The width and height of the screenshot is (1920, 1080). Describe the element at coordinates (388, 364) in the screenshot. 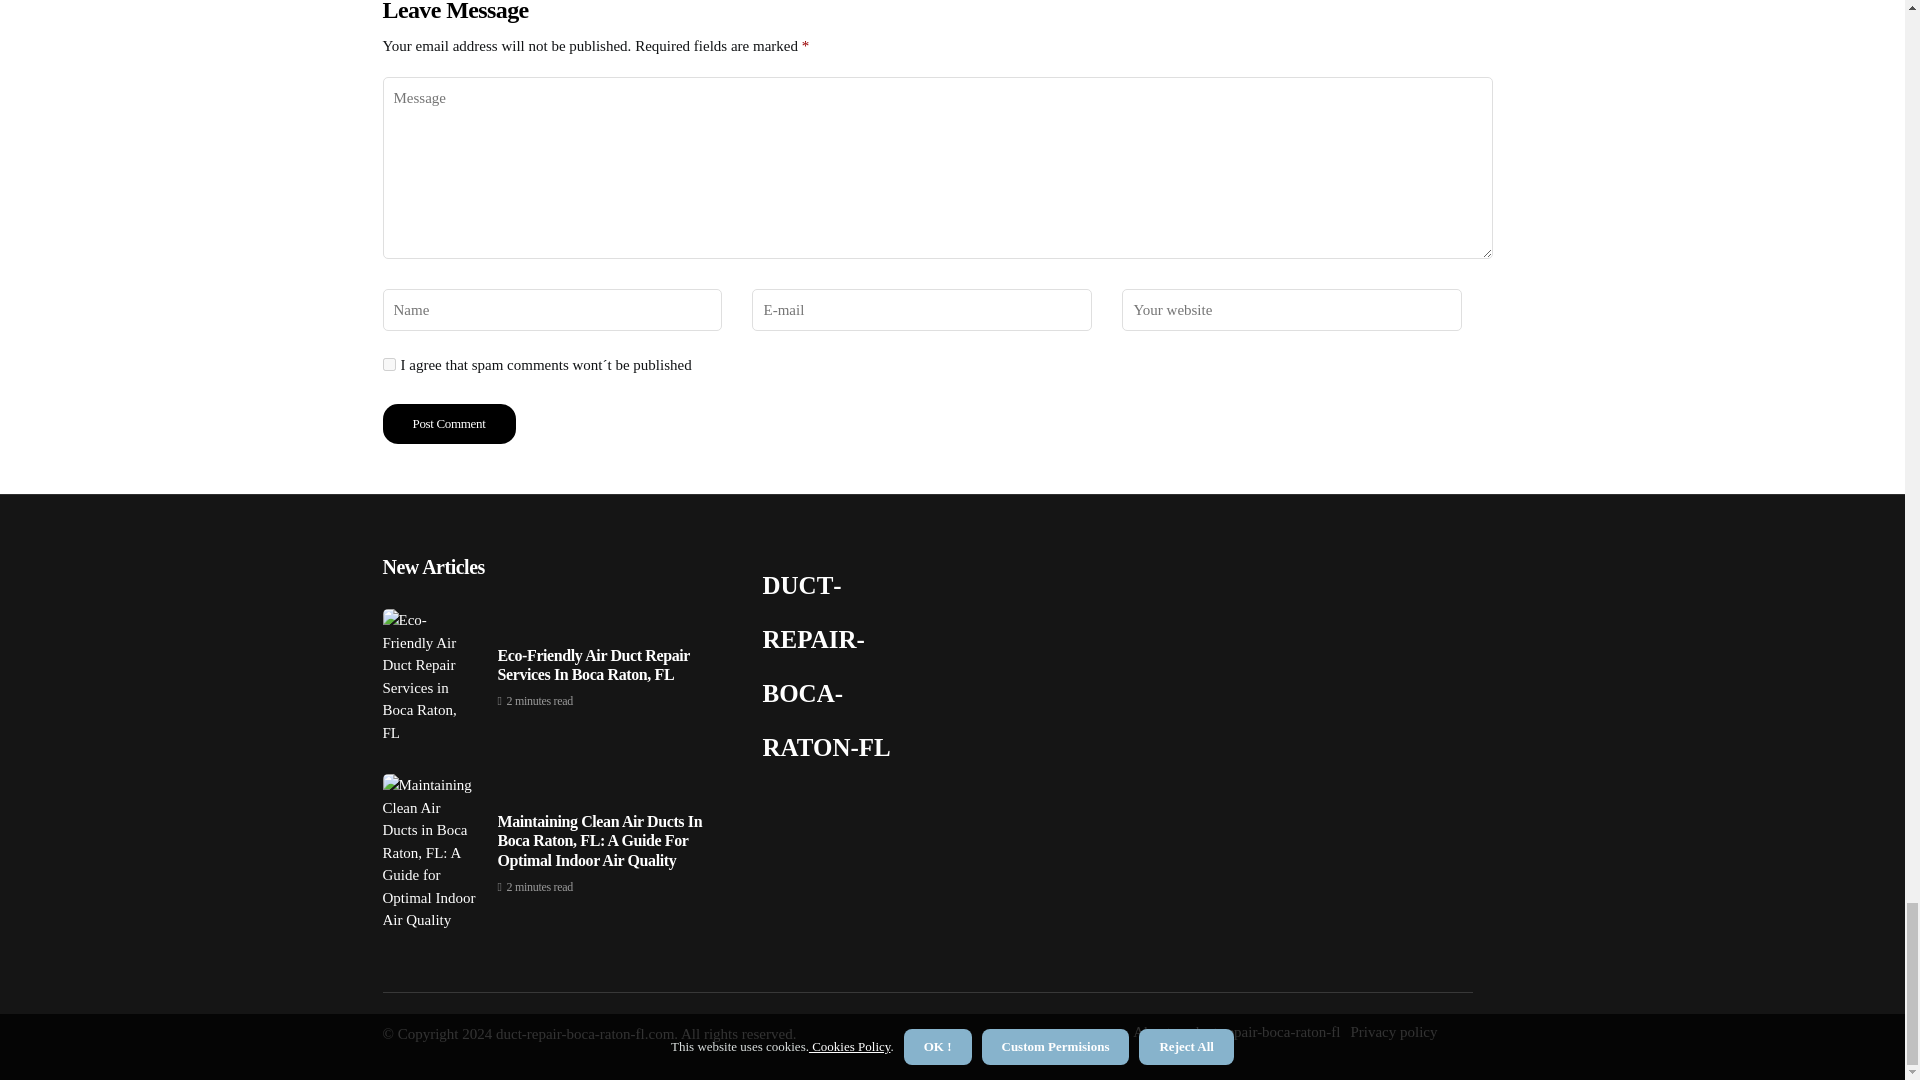

I see `yes` at that location.